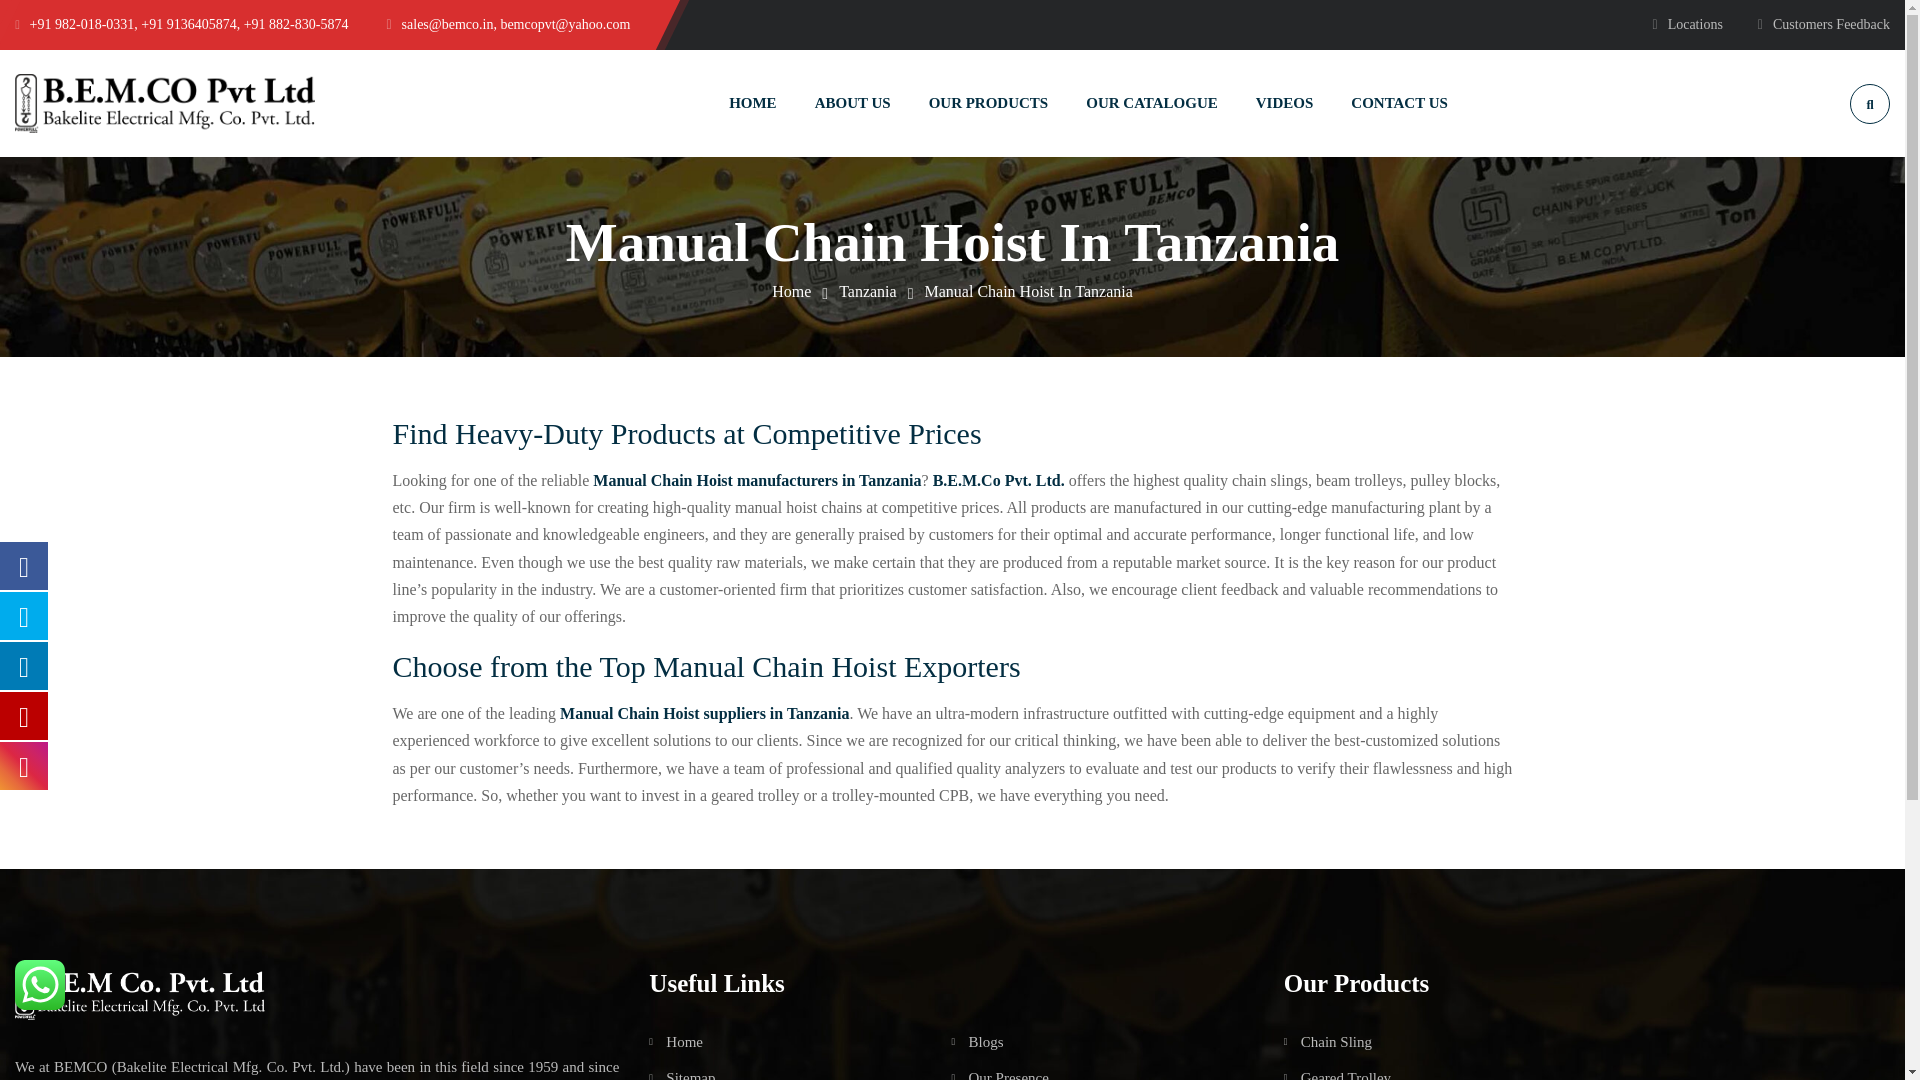  I want to click on OUR CATALOGUE, so click(1152, 102).